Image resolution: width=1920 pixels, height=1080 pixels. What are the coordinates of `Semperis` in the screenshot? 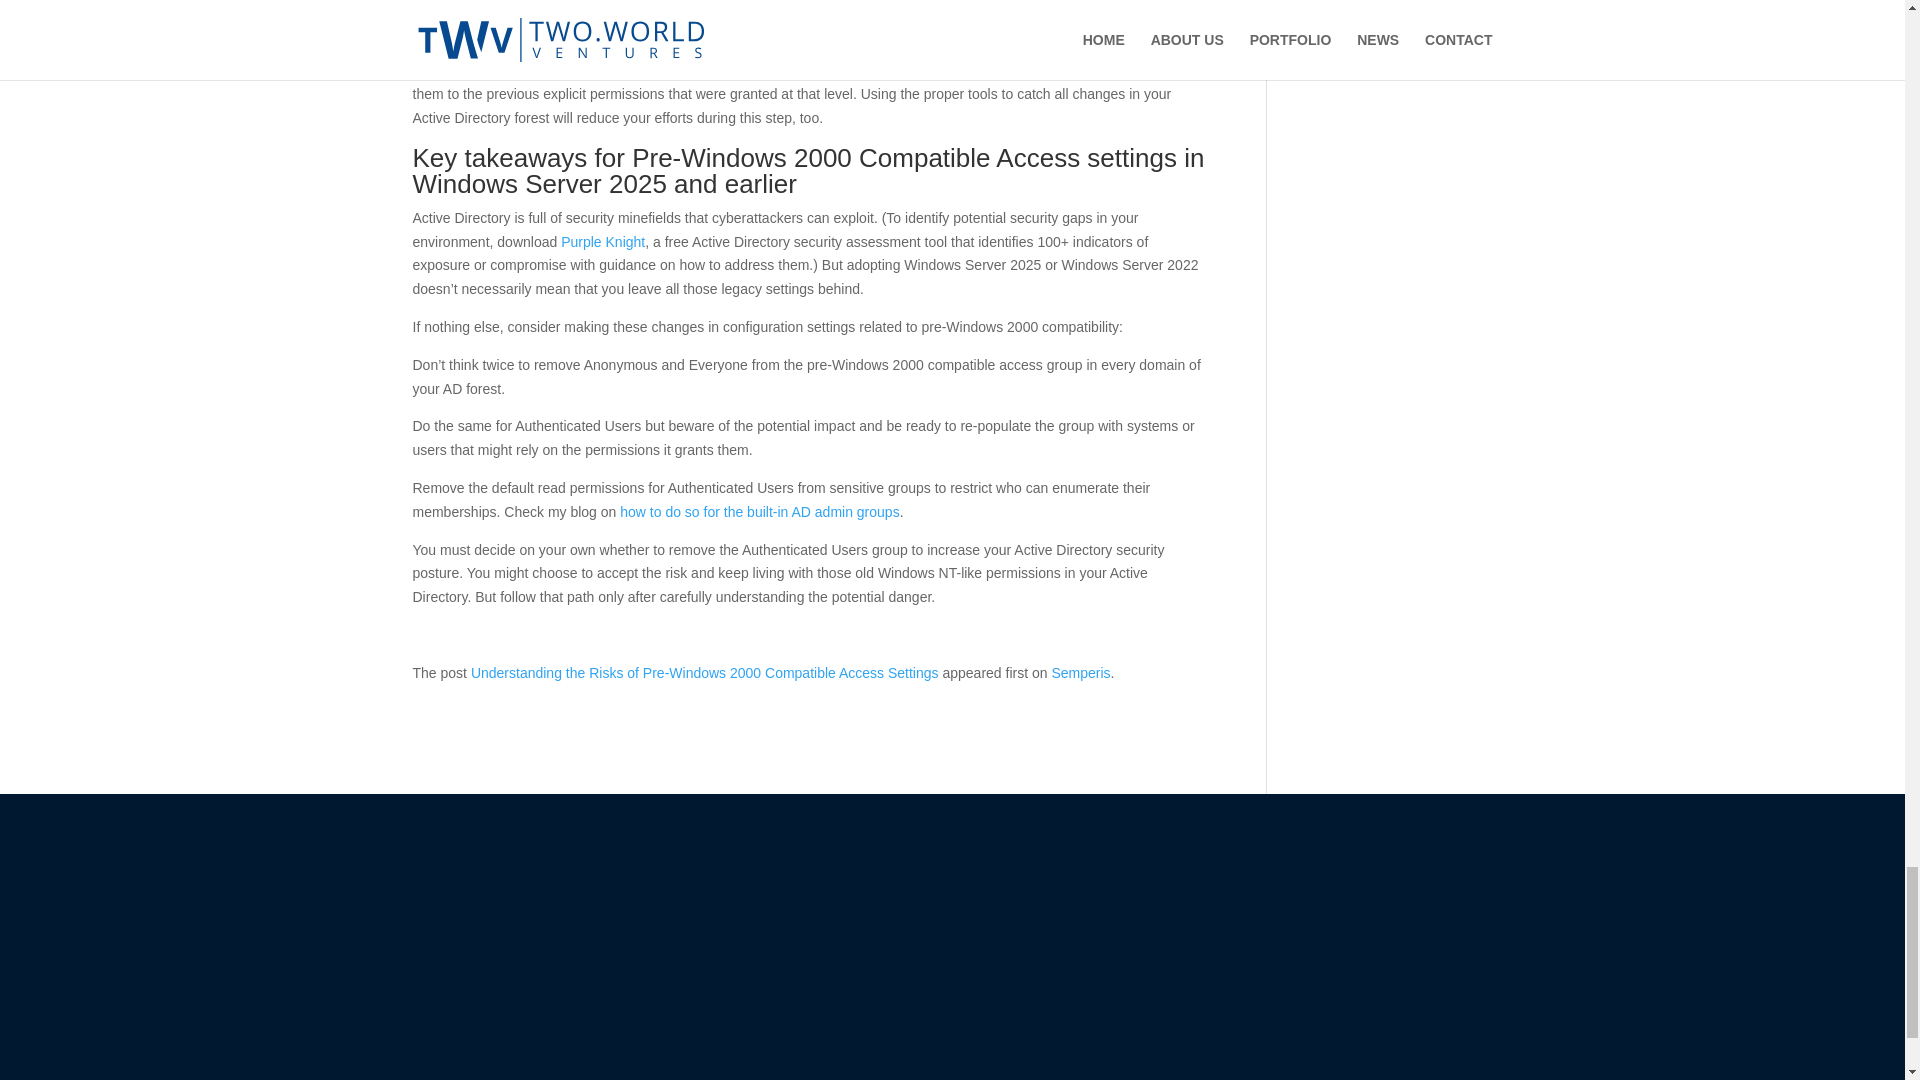 It's located at (1080, 673).